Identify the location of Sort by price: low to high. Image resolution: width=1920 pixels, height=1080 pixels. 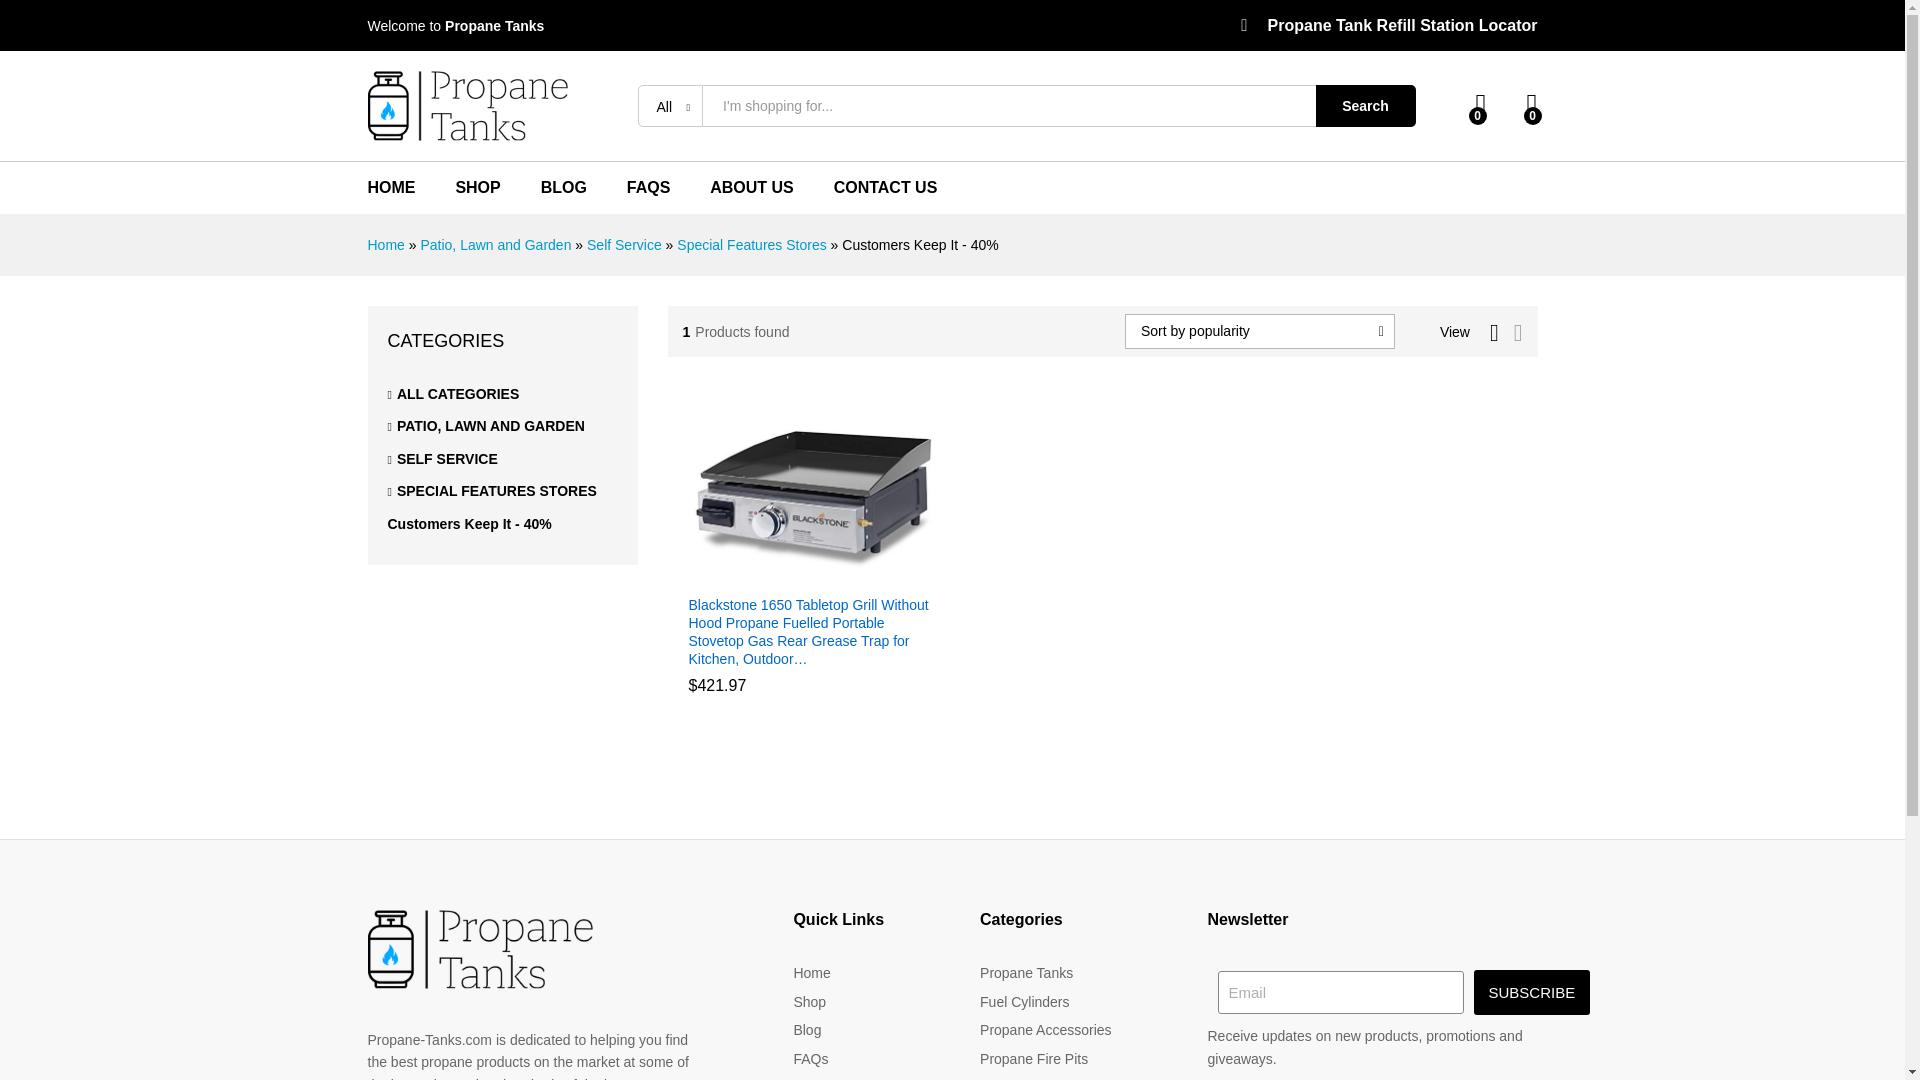
(1336, 441).